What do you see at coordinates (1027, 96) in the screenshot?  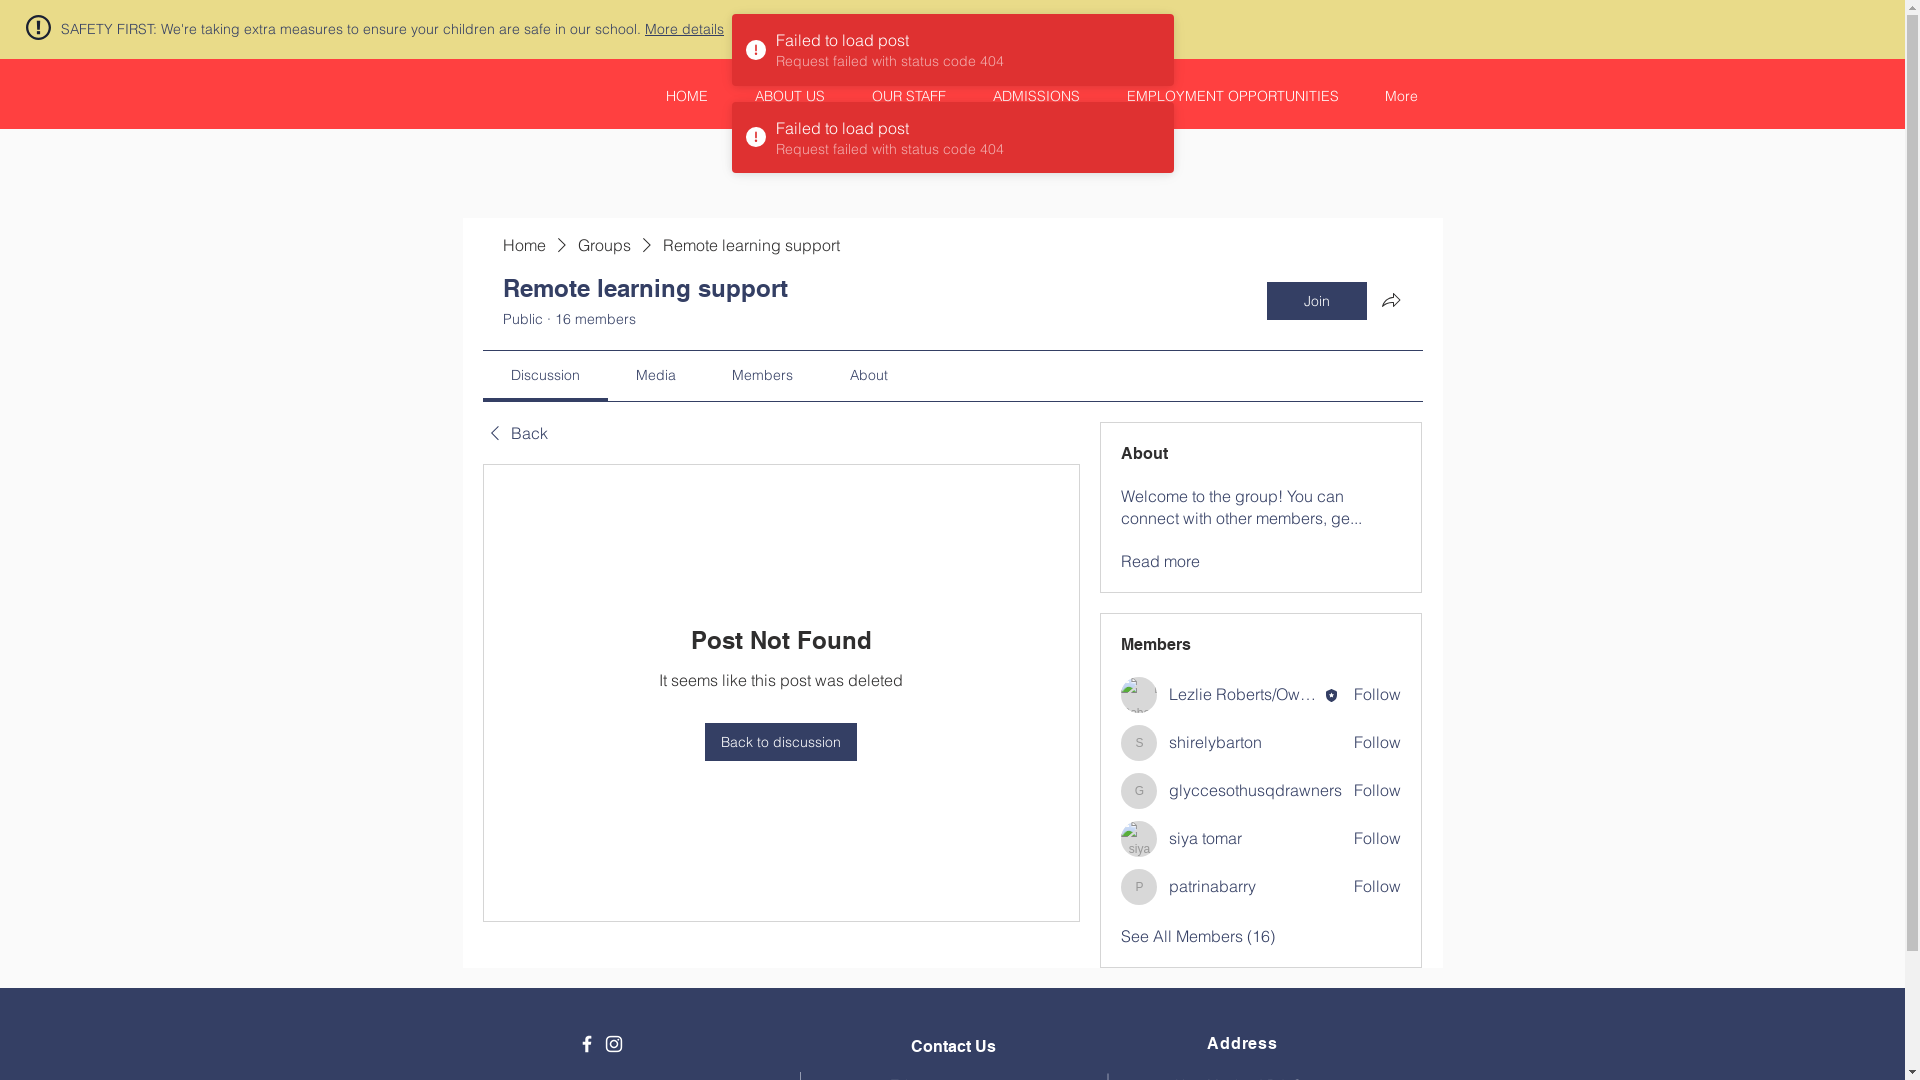 I see `ADMISSIONS` at bounding box center [1027, 96].